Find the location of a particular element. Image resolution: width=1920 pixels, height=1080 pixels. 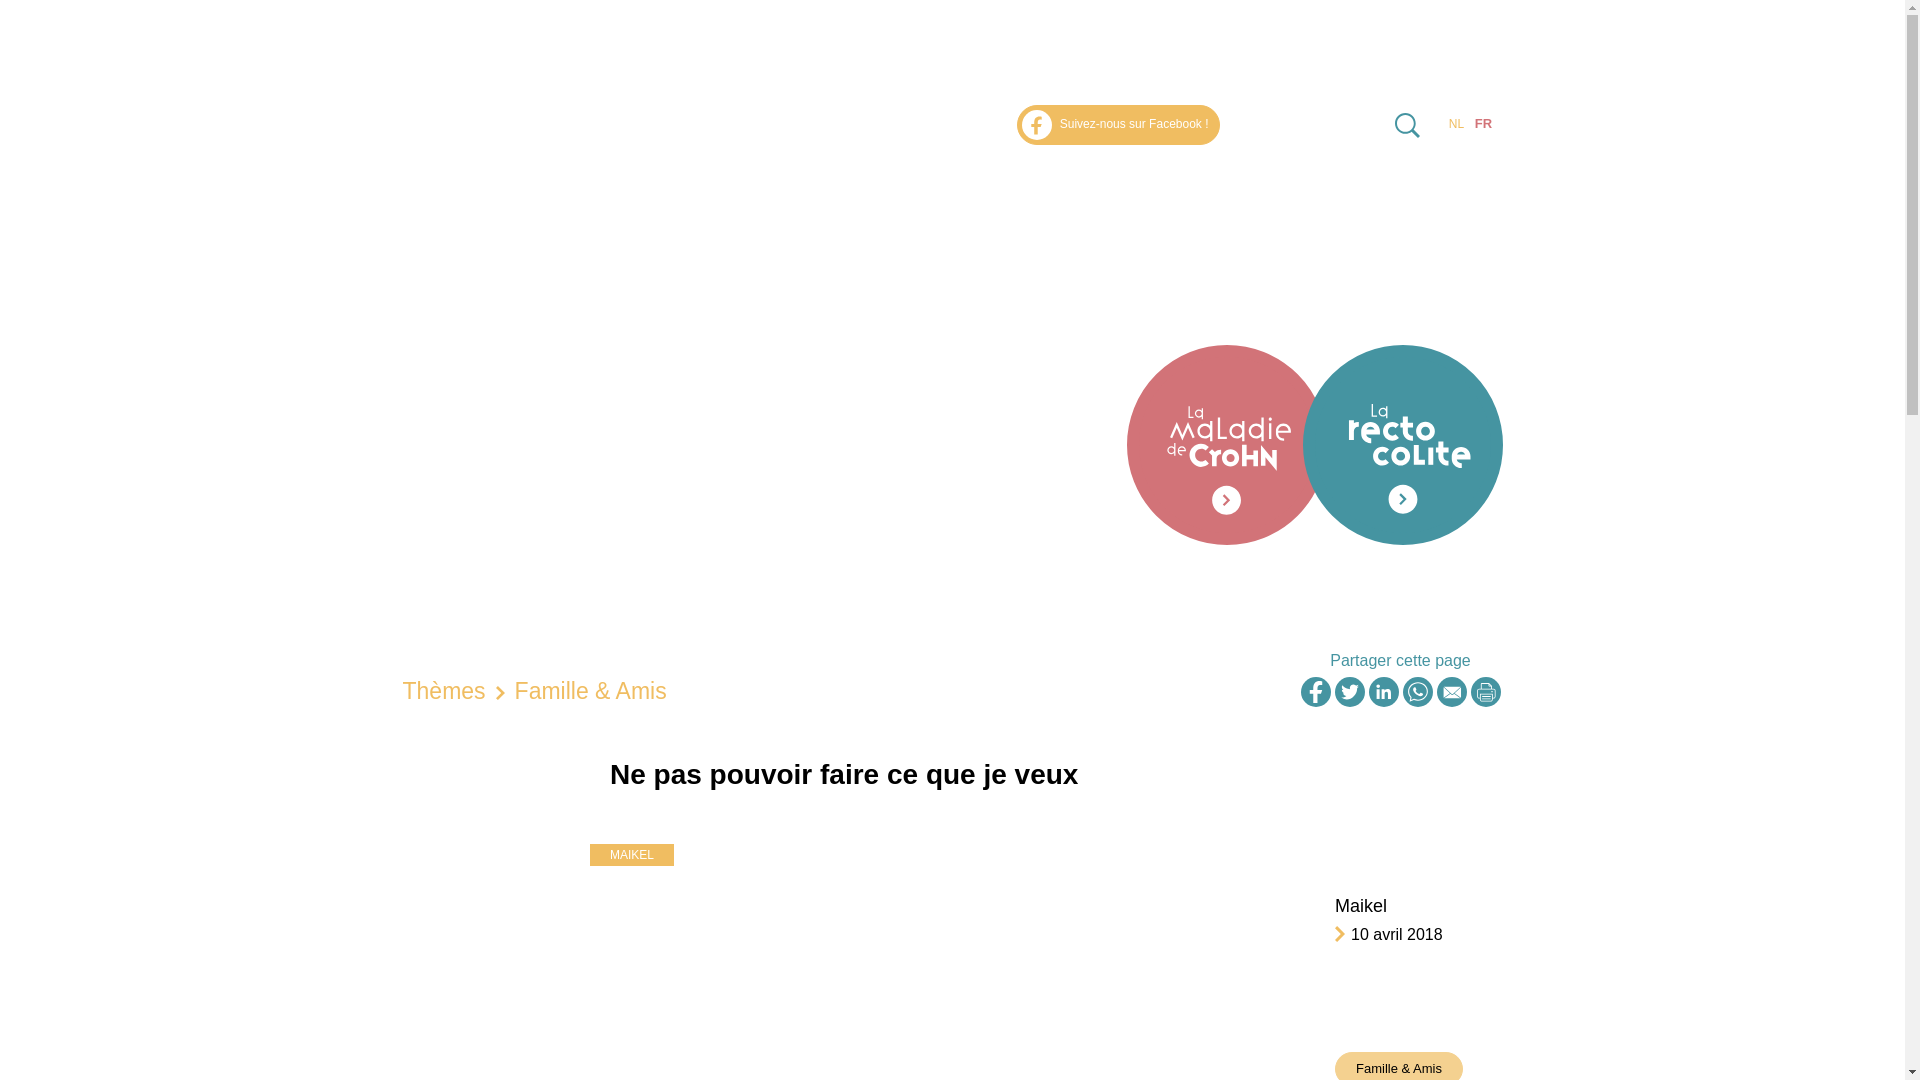

Famille & Amis is located at coordinates (591, 691).